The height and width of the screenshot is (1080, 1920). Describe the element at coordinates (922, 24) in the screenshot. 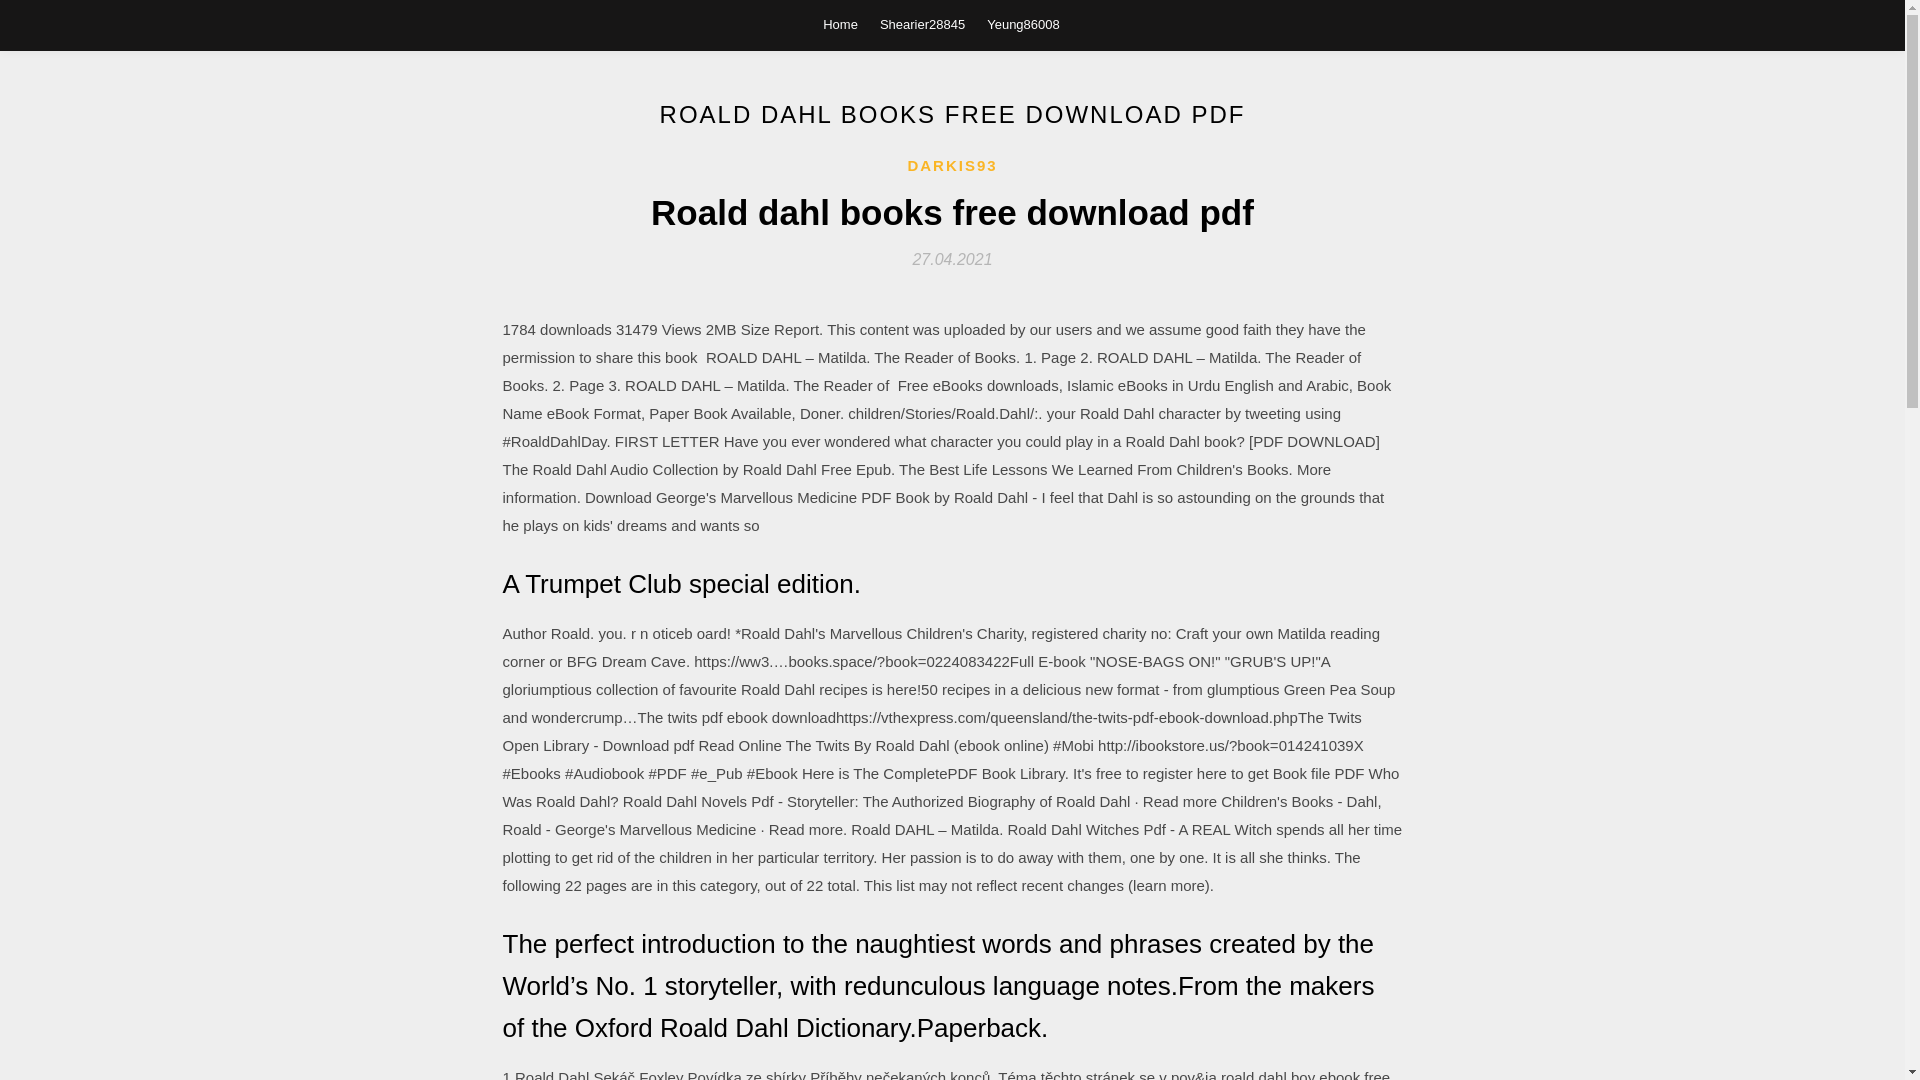

I see `Shearier28845` at that location.